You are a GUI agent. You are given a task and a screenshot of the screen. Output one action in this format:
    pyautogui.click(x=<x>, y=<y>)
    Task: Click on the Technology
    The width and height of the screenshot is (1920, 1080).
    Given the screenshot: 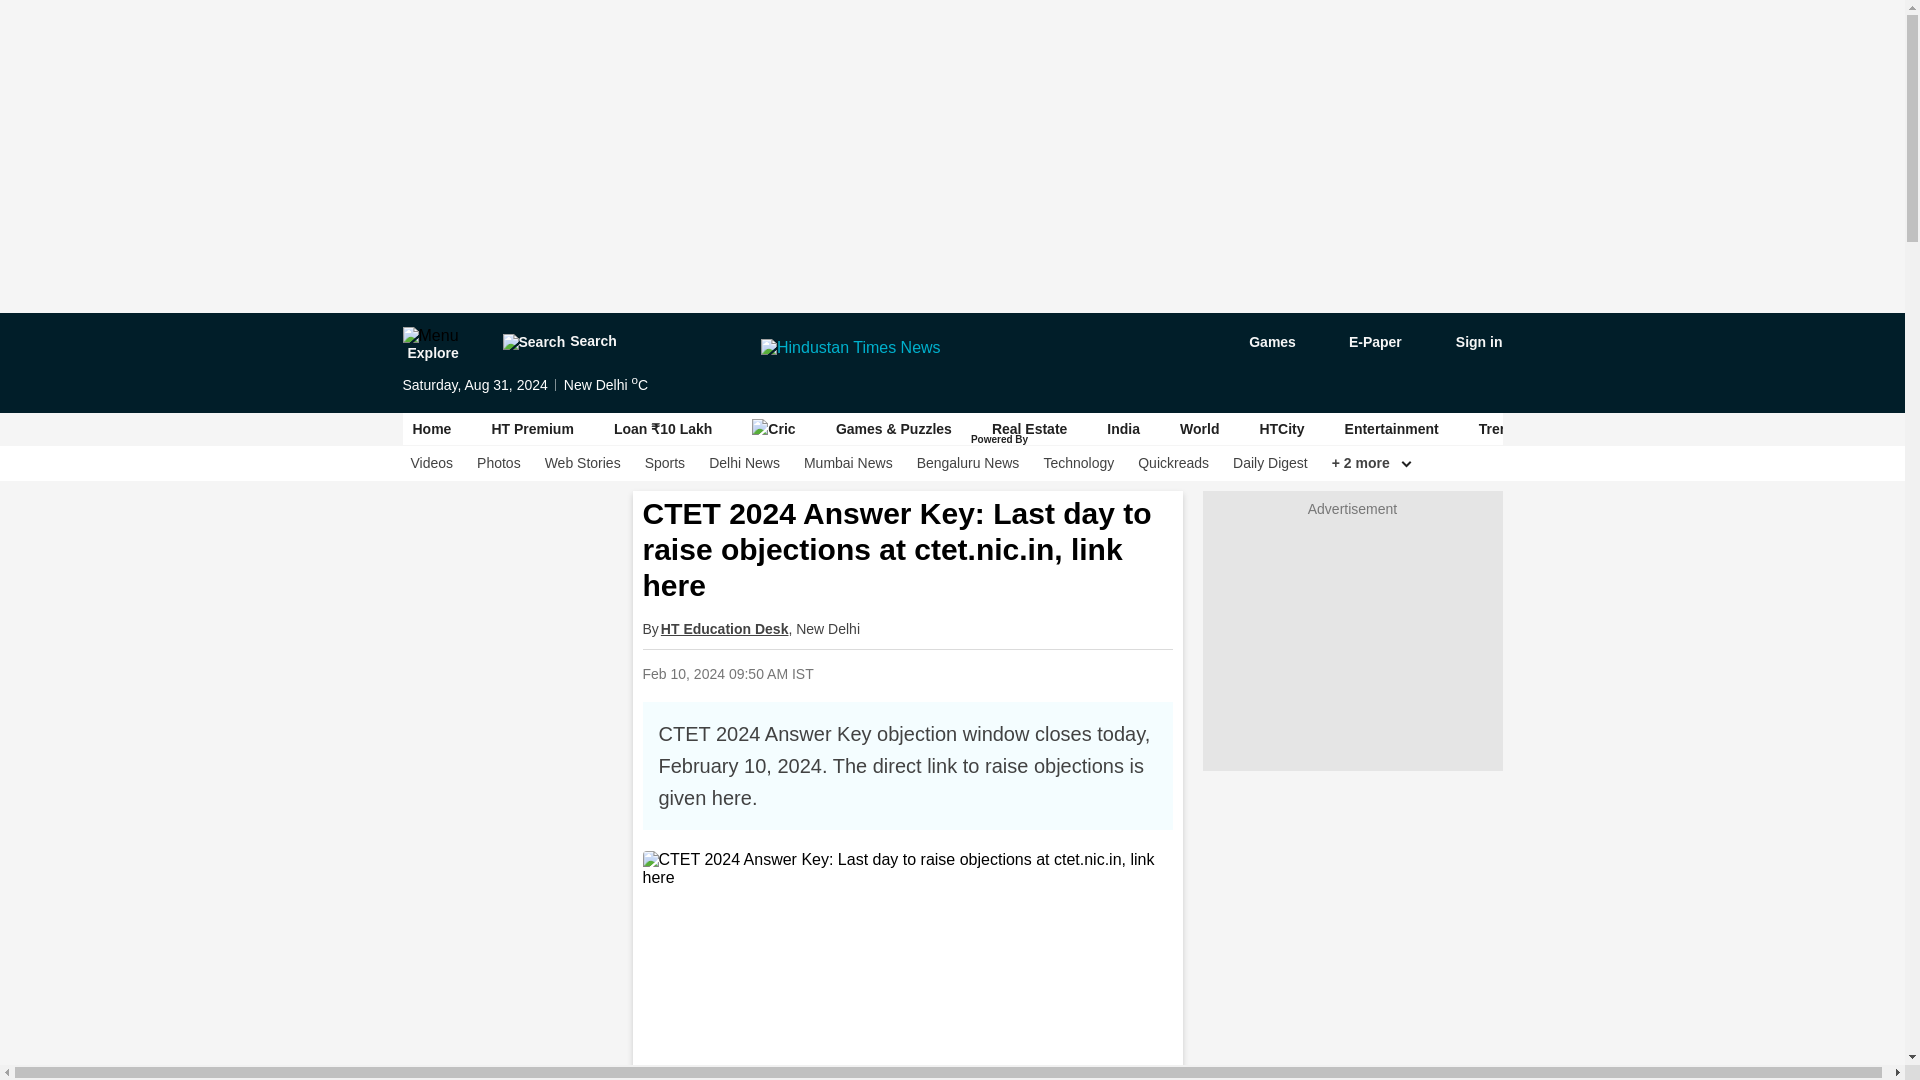 What is the action you would take?
    pyautogui.click(x=1078, y=463)
    